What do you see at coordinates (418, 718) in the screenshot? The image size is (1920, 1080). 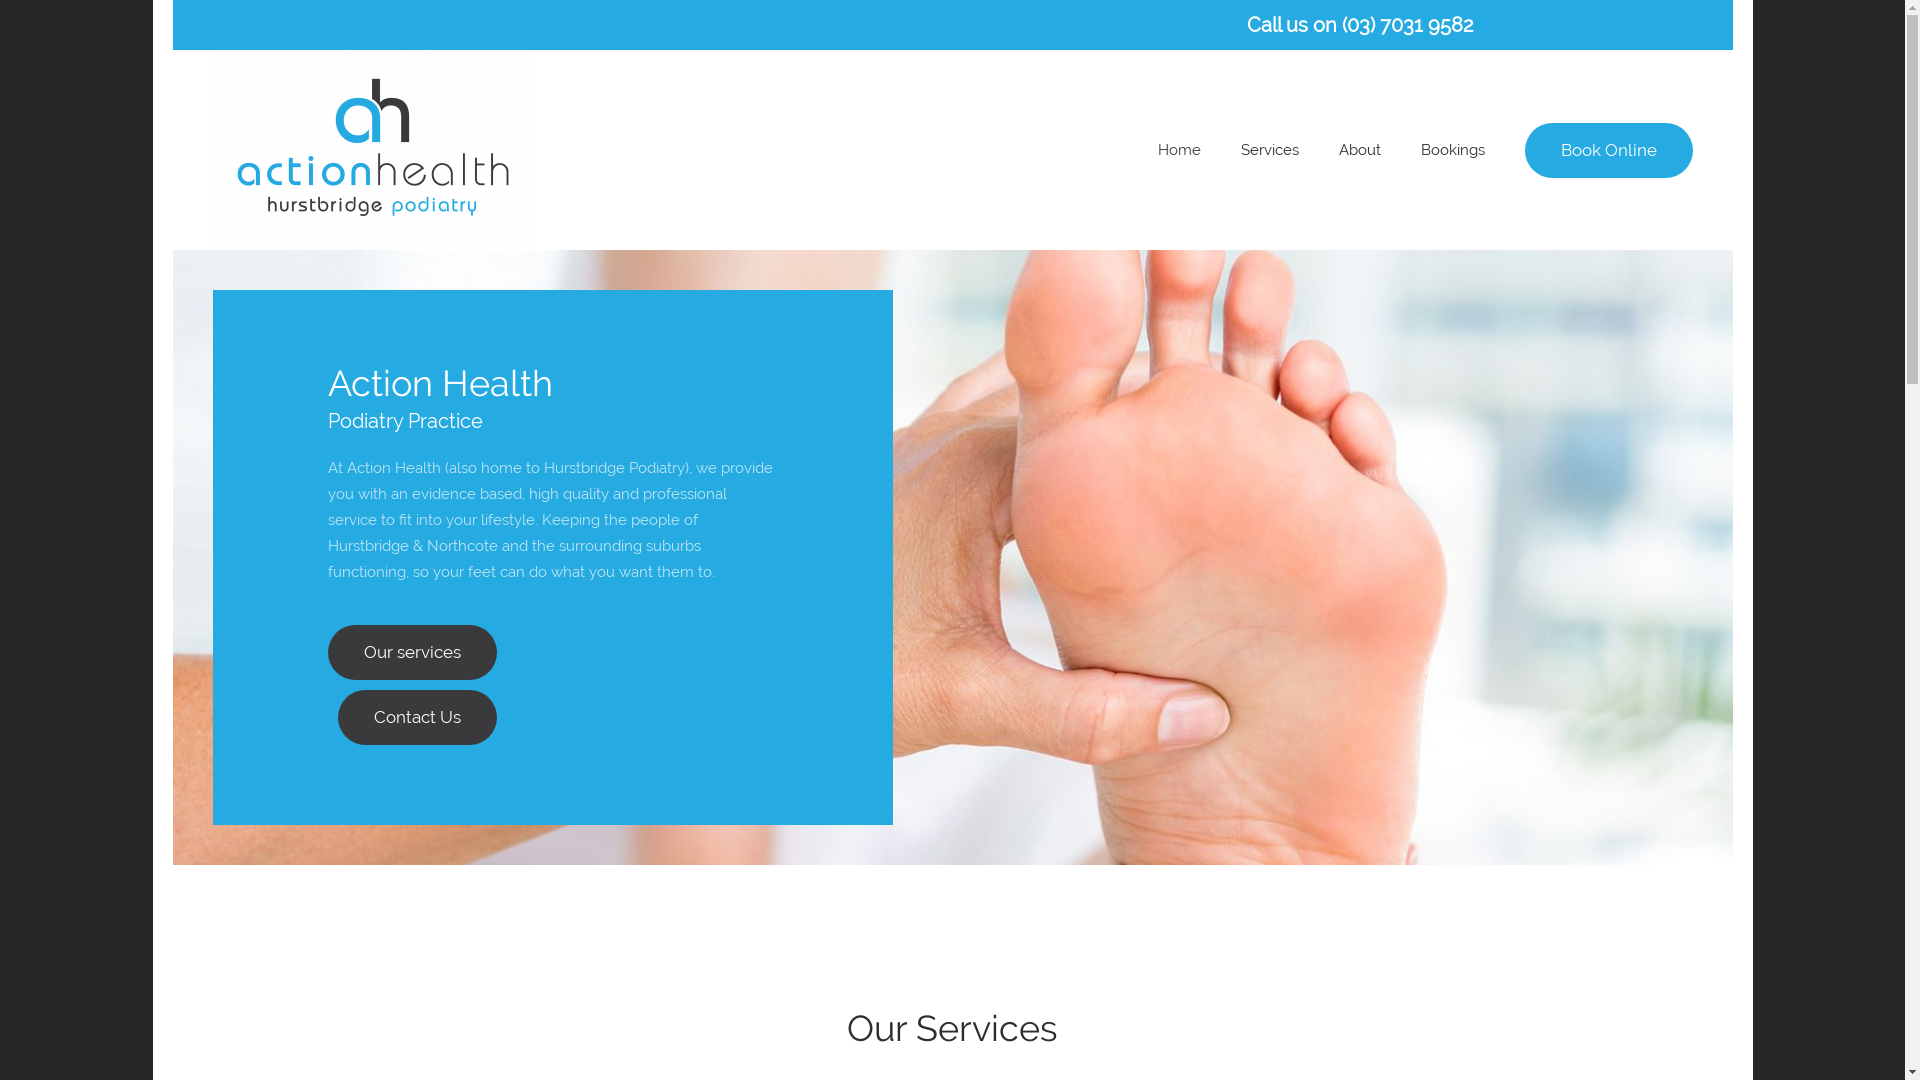 I see `Contact Us` at bounding box center [418, 718].